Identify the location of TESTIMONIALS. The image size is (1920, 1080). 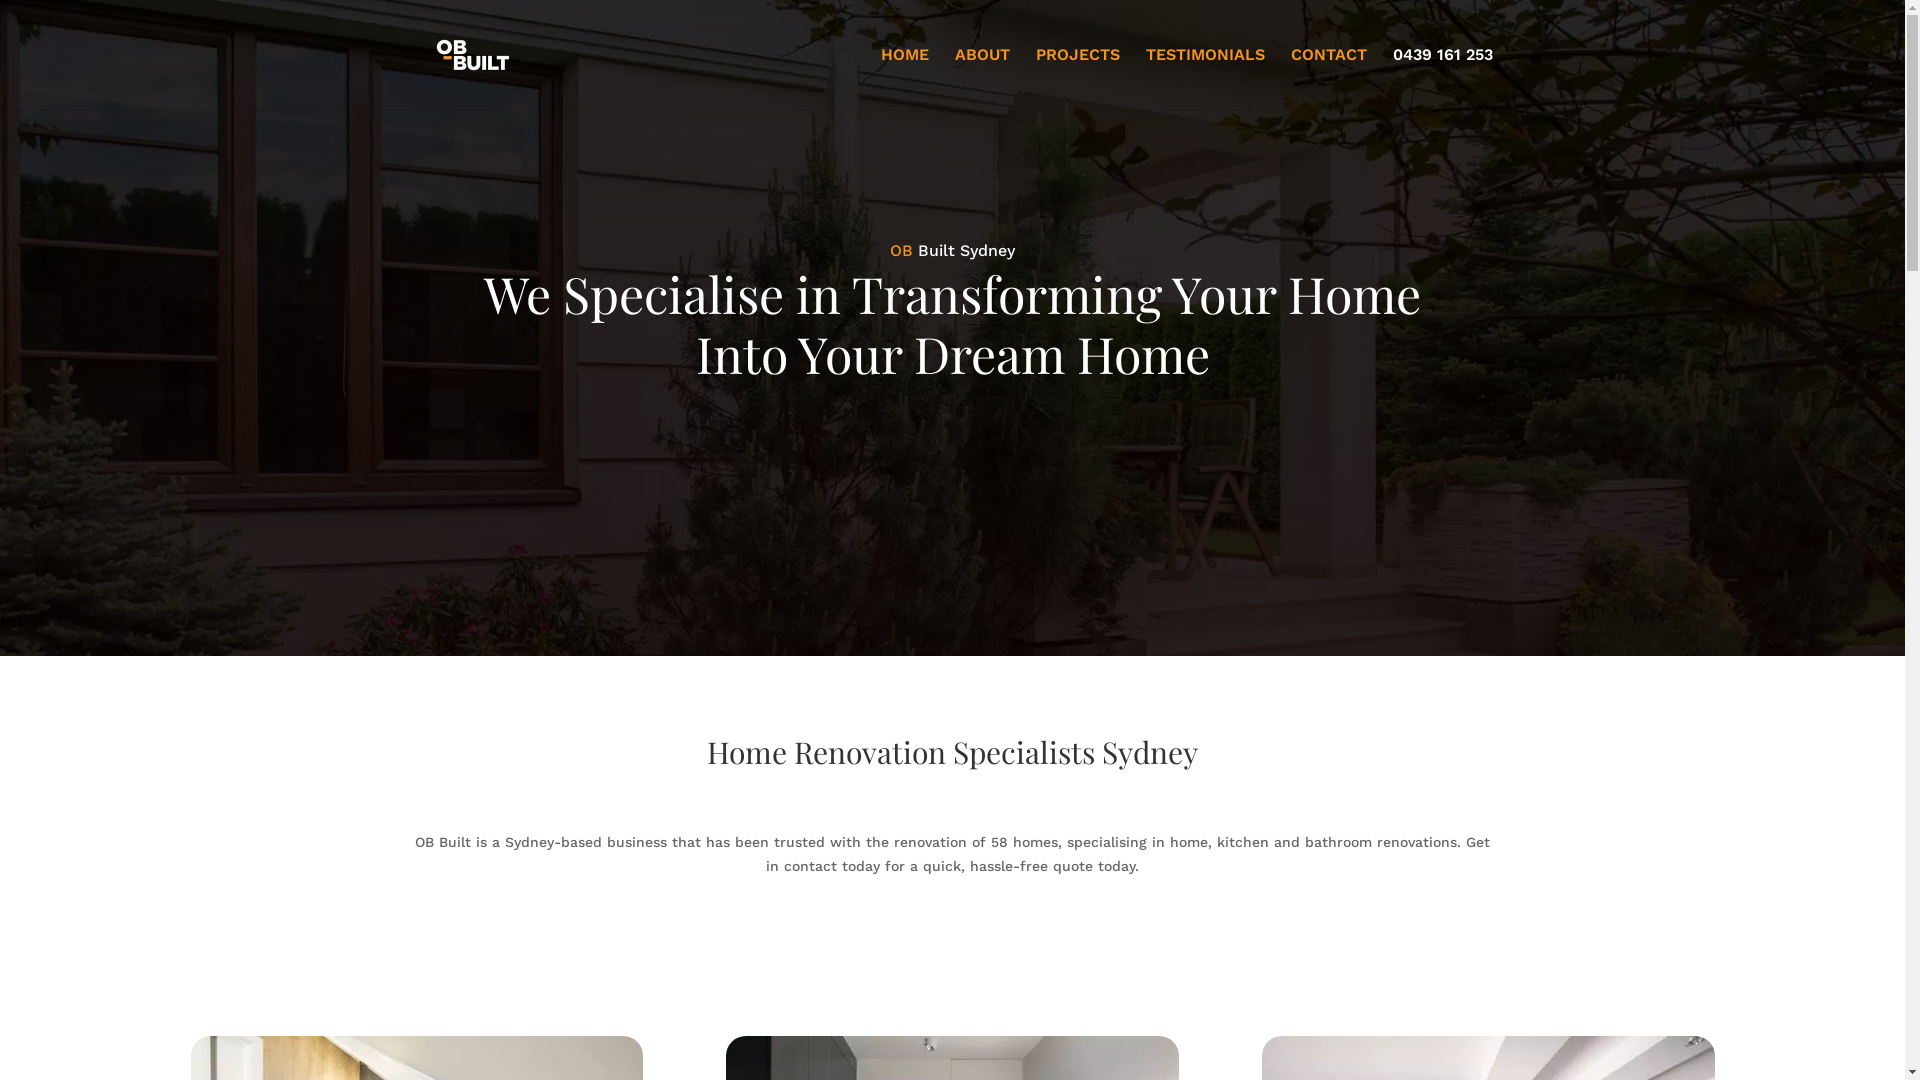
(1206, 79).